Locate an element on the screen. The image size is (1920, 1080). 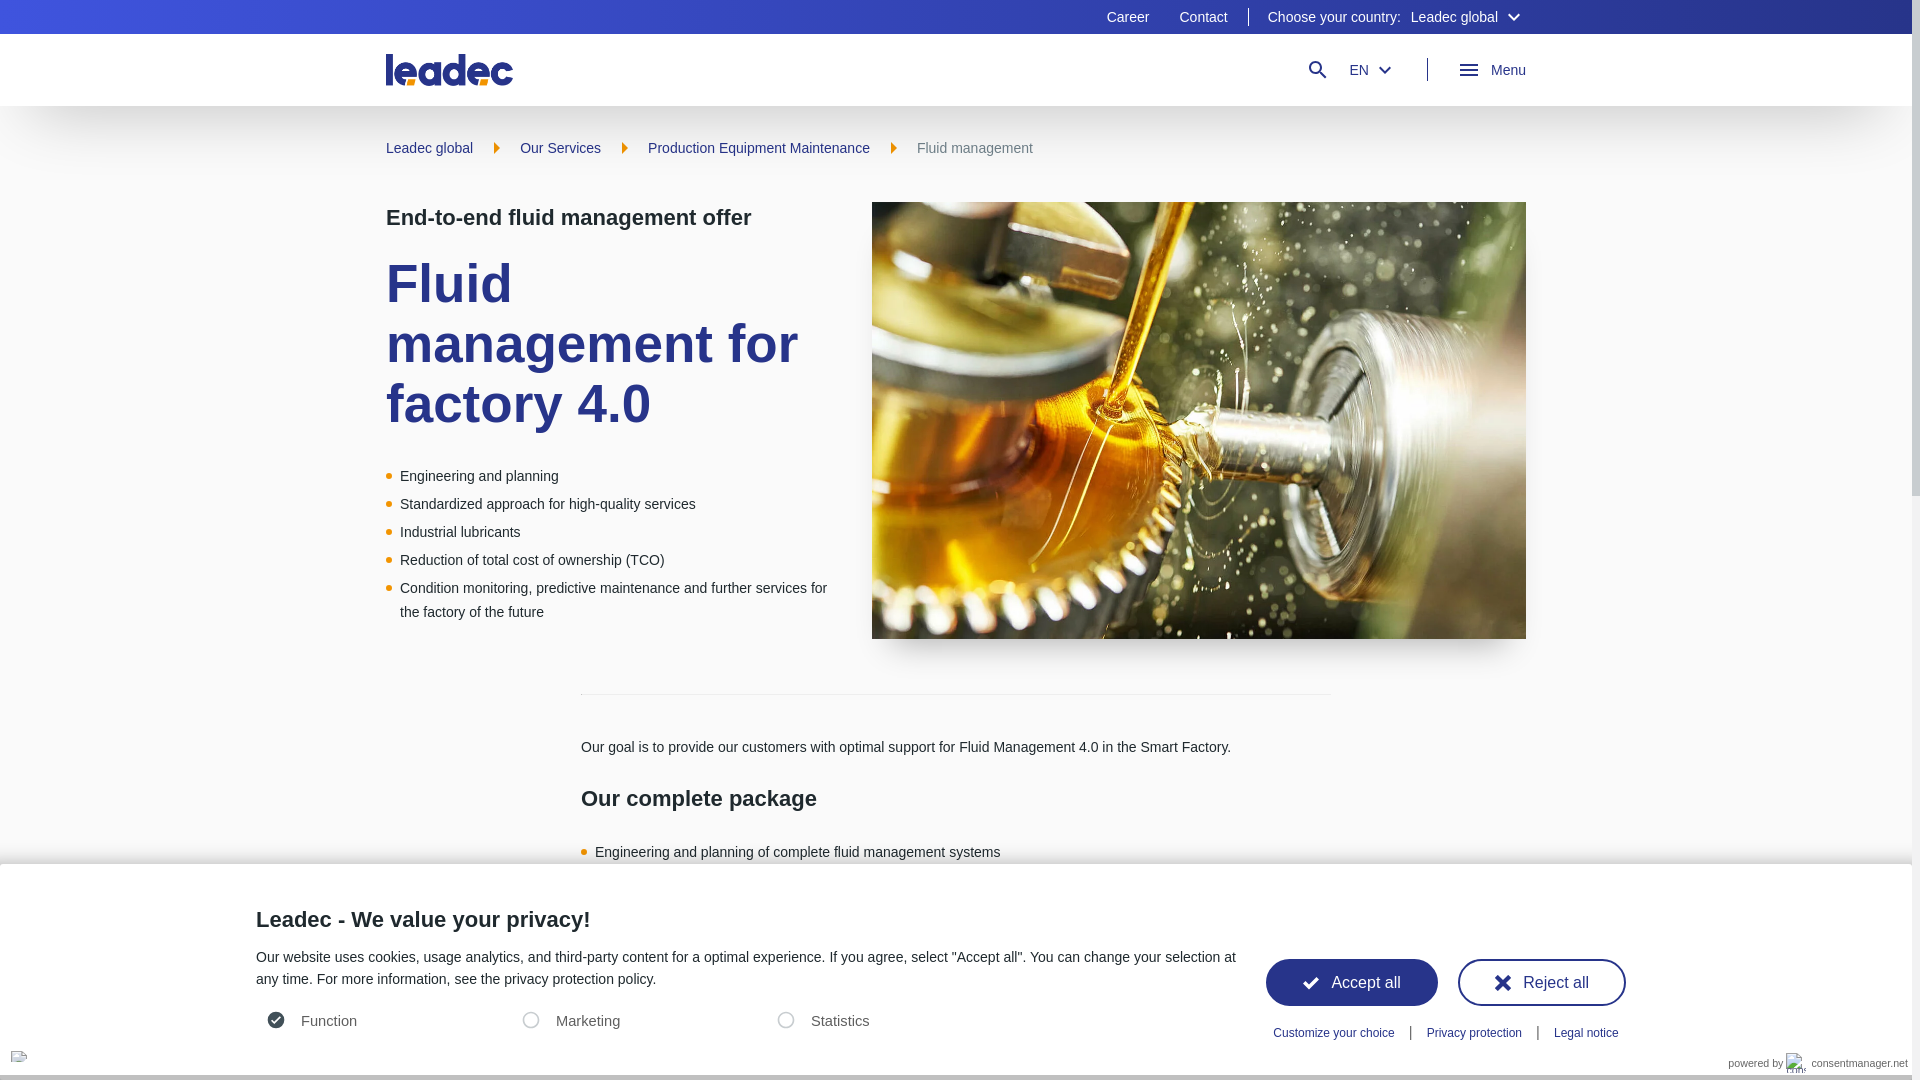
Accept all is located at coordinates (1352, 982).